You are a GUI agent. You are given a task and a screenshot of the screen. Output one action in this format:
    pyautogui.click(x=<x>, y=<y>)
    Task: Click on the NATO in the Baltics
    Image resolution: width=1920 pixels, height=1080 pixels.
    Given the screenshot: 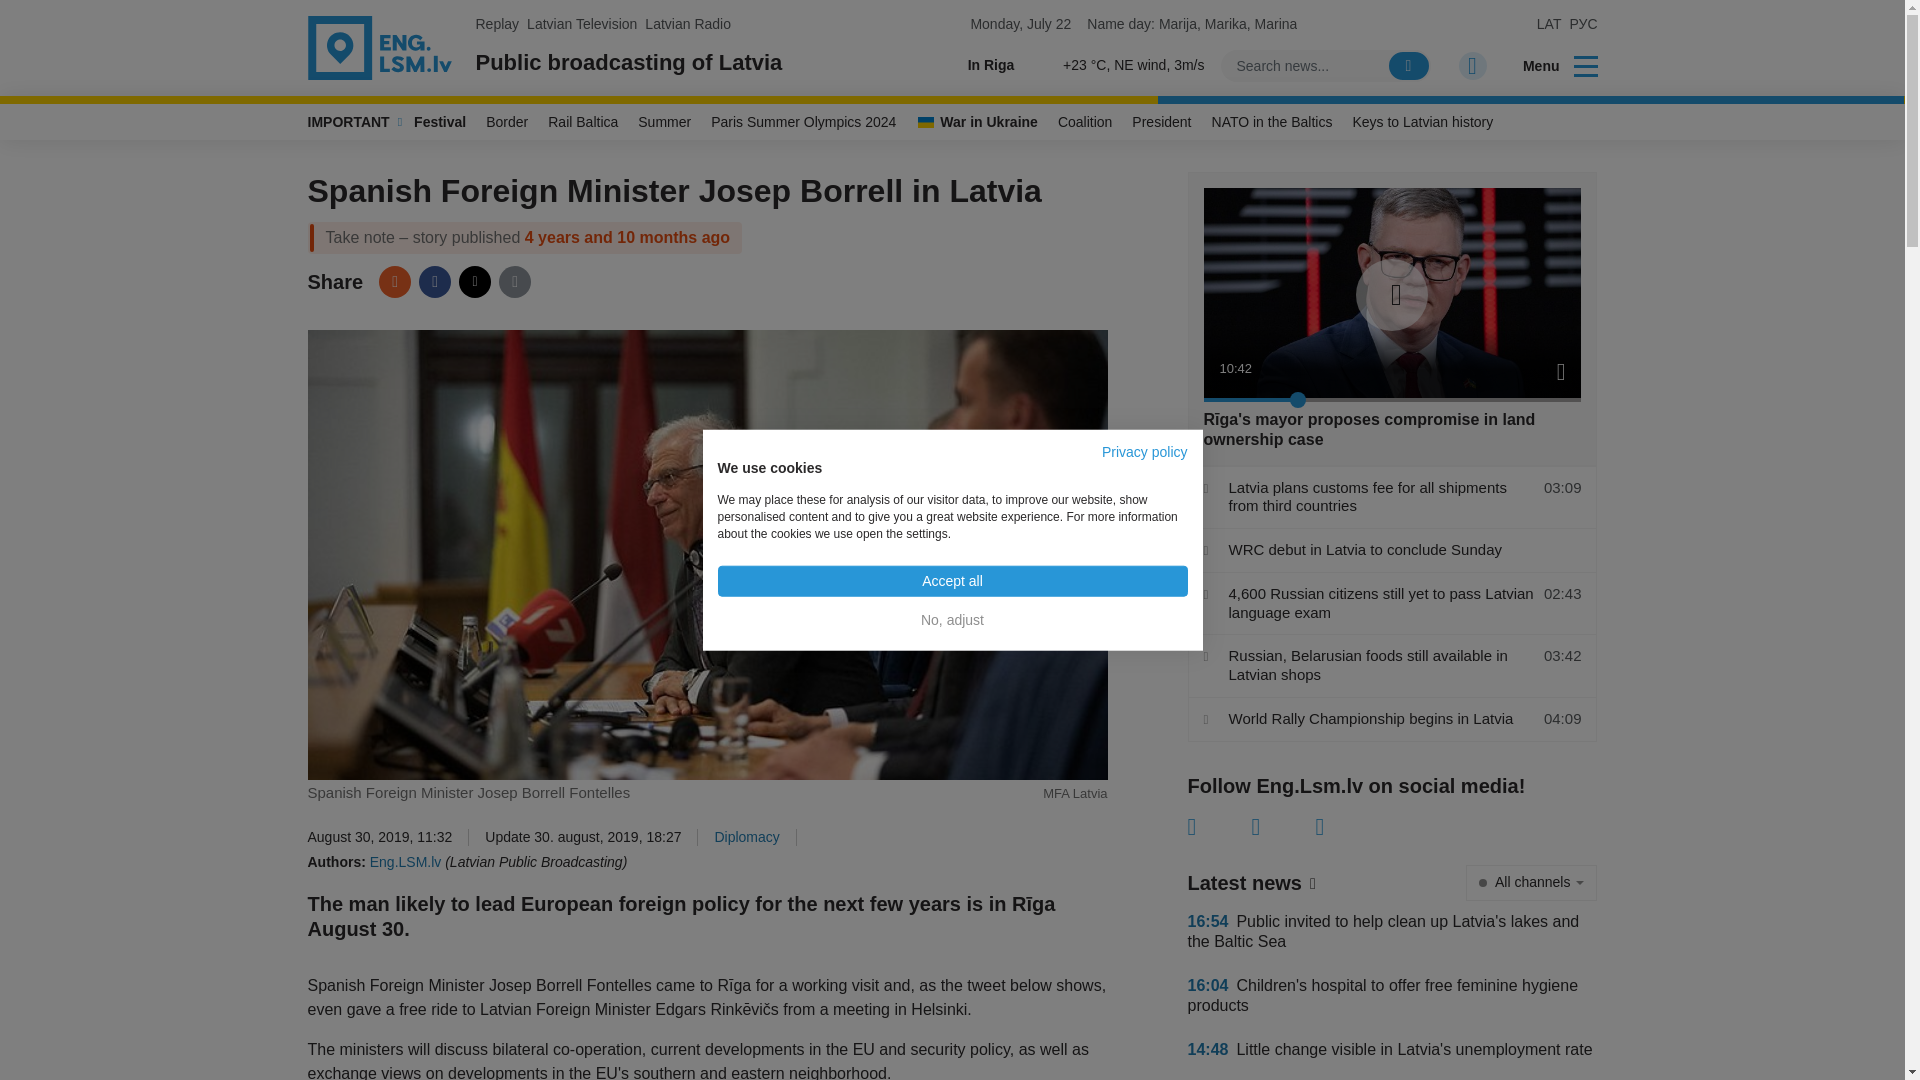 What is the action you would take?
    pyautogui.click(x=1272, y=122)
    